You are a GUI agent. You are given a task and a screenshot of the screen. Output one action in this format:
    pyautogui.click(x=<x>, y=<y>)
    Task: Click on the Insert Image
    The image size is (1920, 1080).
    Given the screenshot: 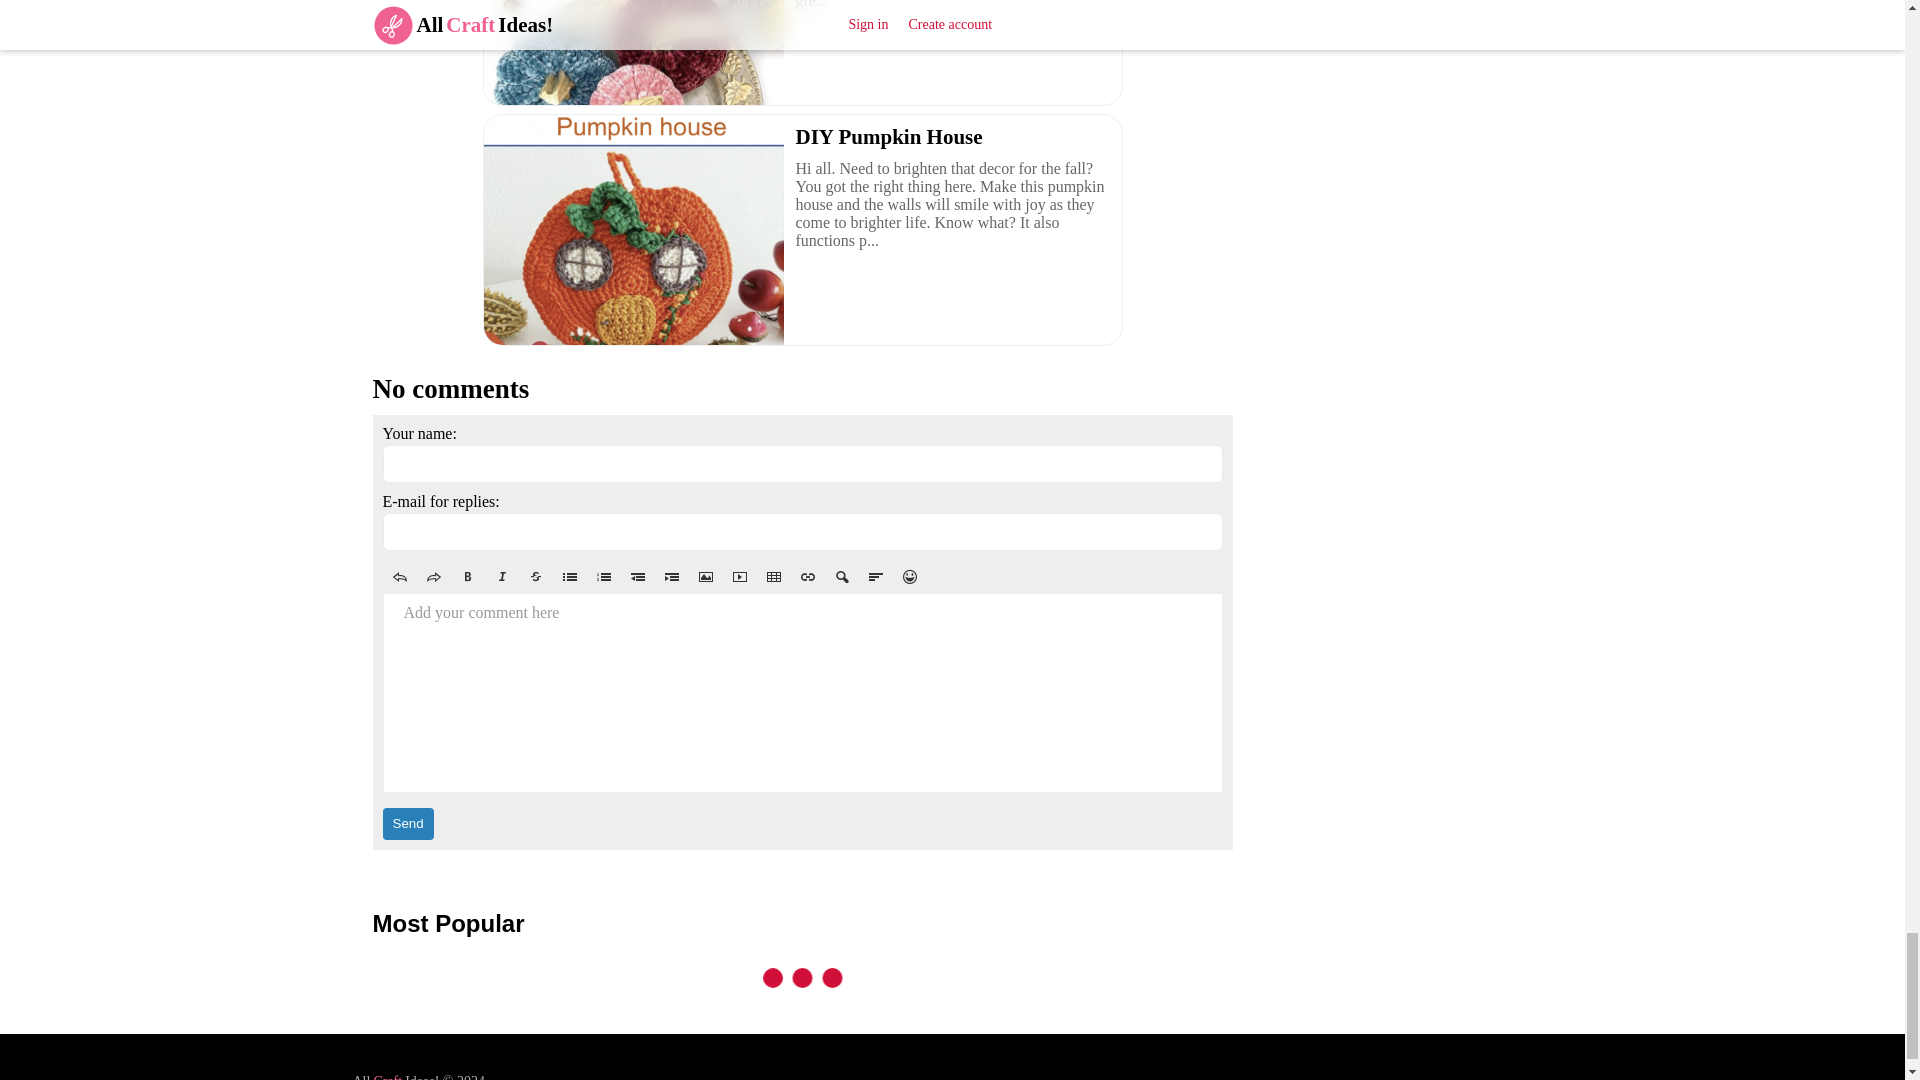 What is the action you would take?
    pyautogui.click(x=704, y=576)
    